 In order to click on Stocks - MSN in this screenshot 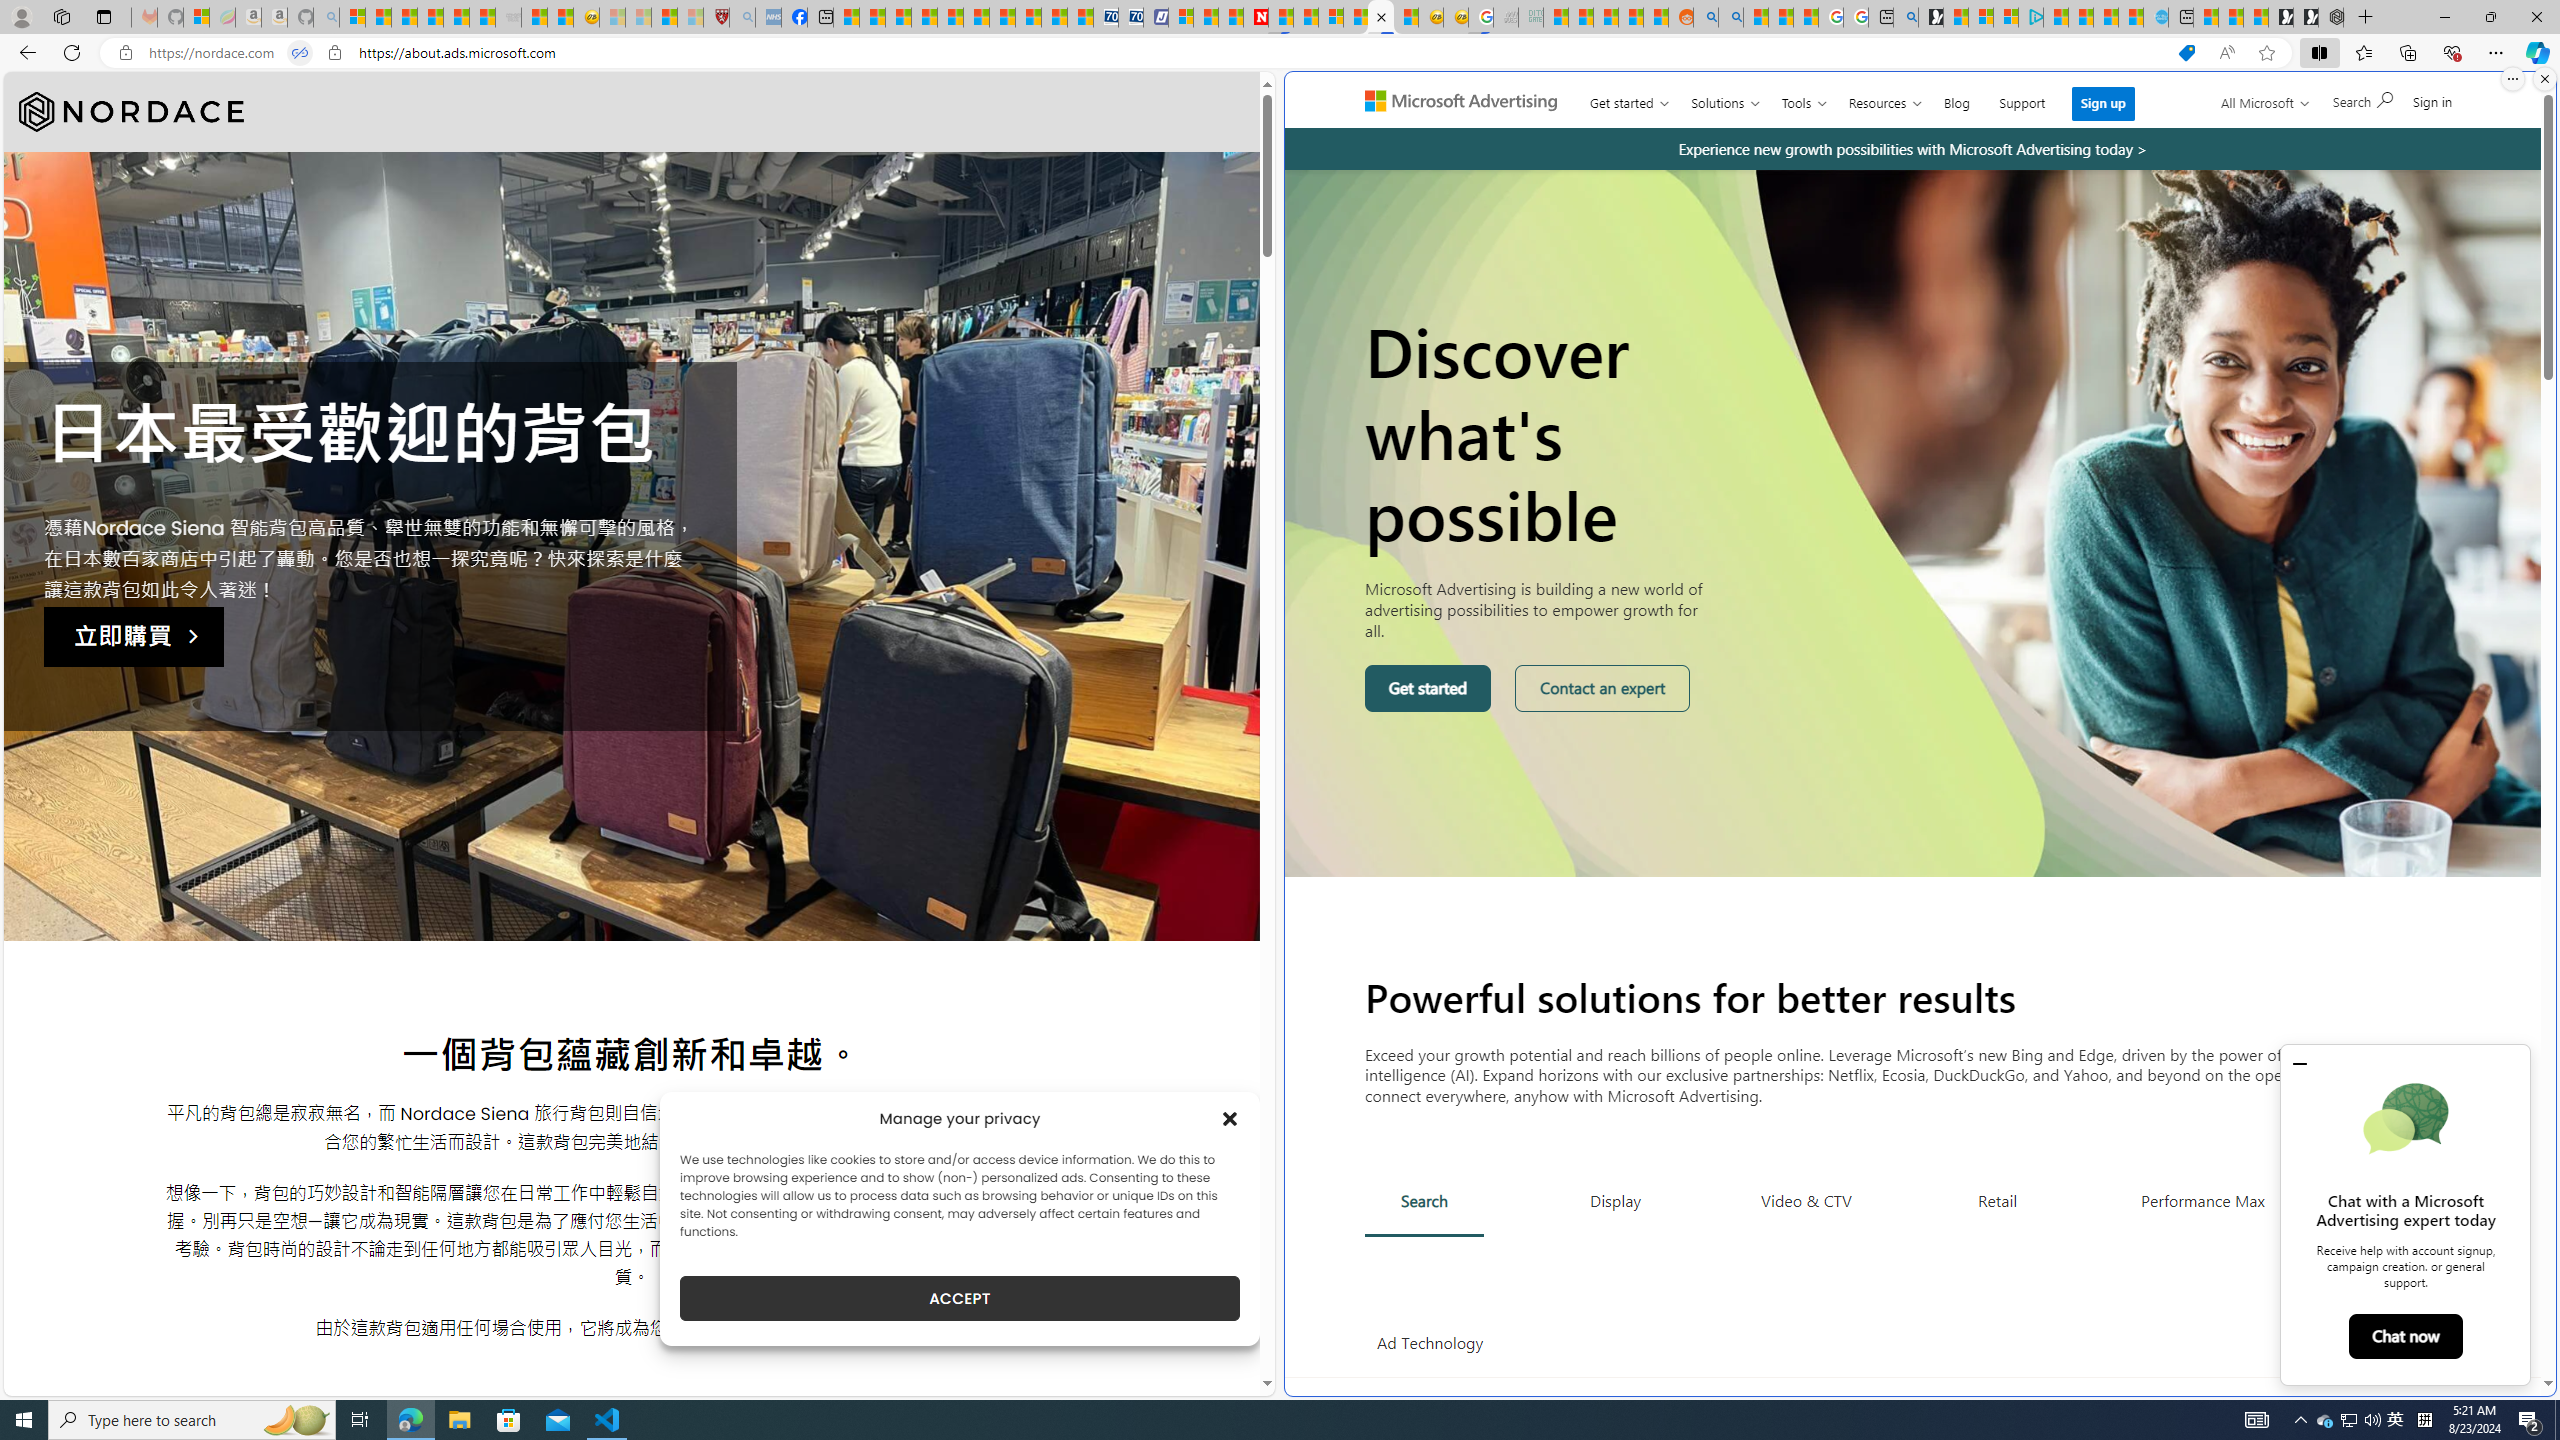, I will do `click(482, 17)`.